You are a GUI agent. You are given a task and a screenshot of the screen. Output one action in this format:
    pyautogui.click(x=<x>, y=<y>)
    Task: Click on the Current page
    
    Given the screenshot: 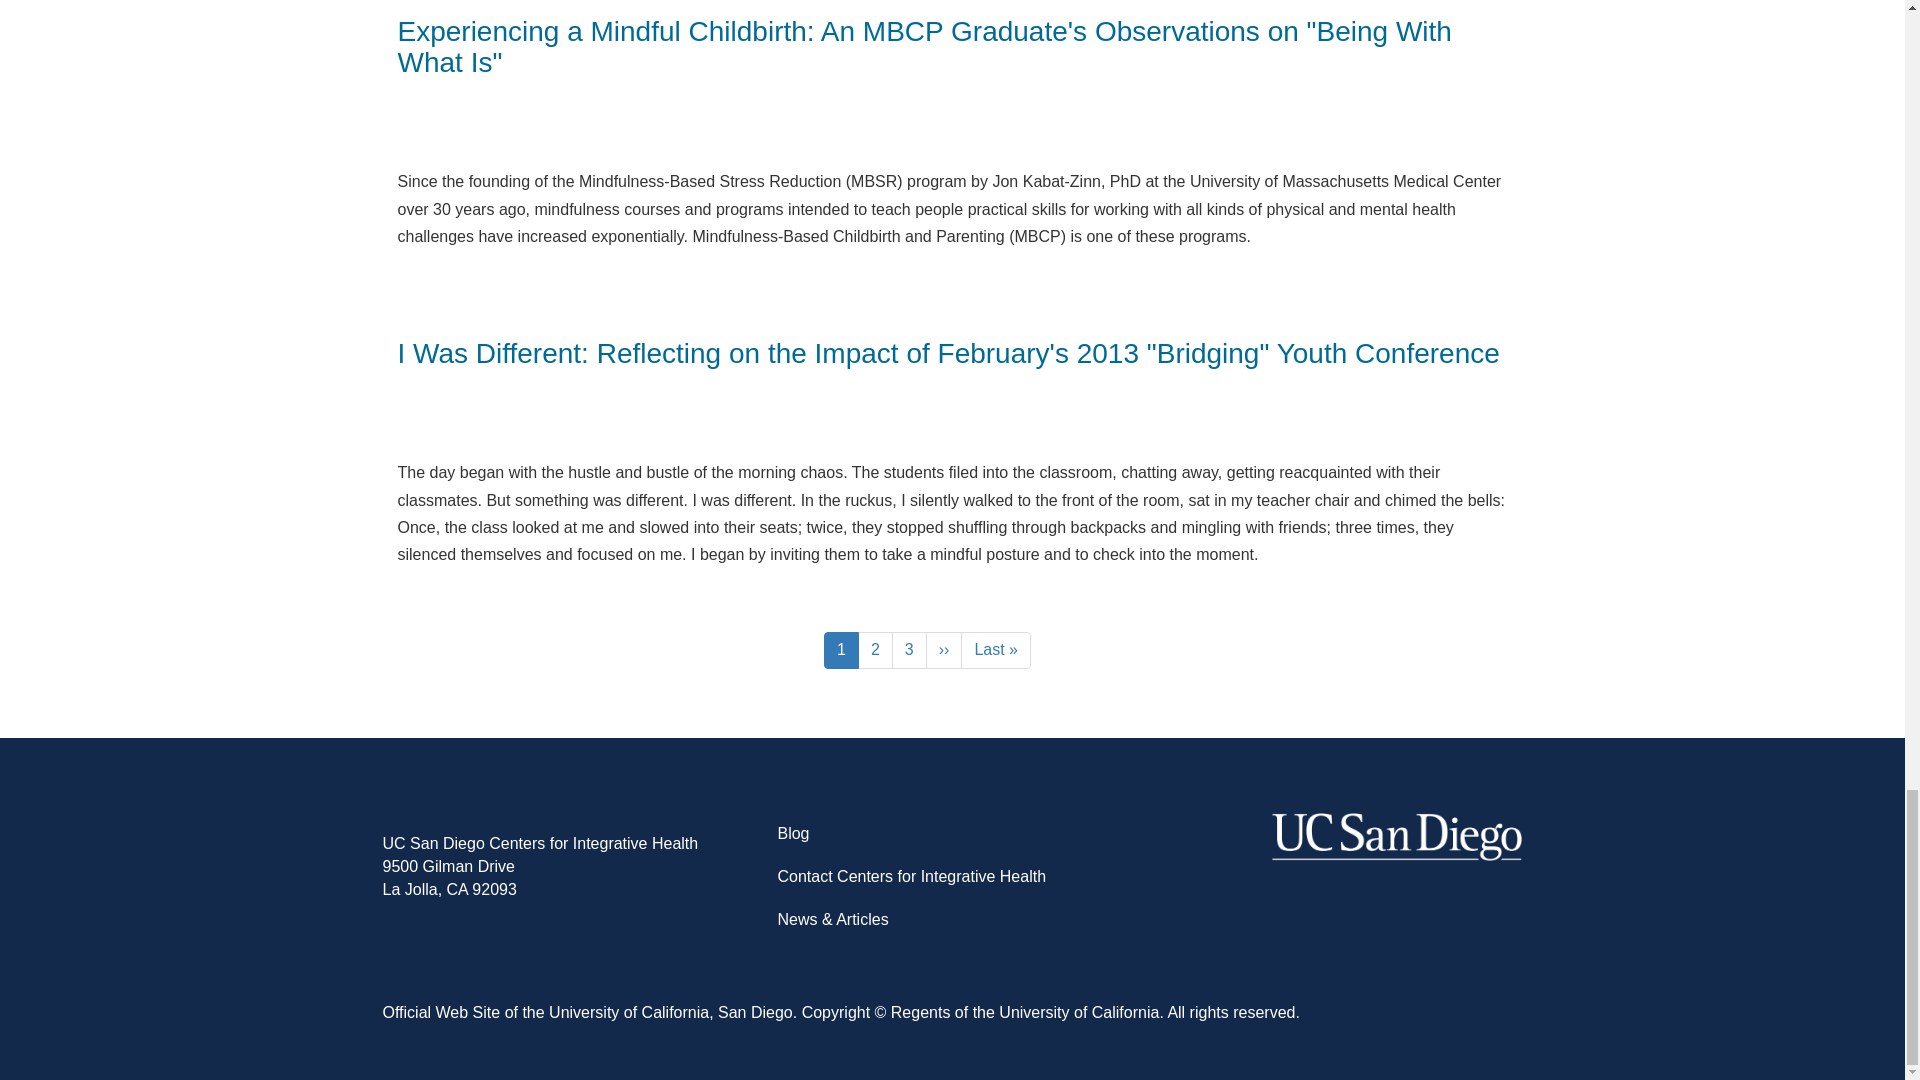 What is the action you would take?
    pyautogui.click(x=910, y=650)
    